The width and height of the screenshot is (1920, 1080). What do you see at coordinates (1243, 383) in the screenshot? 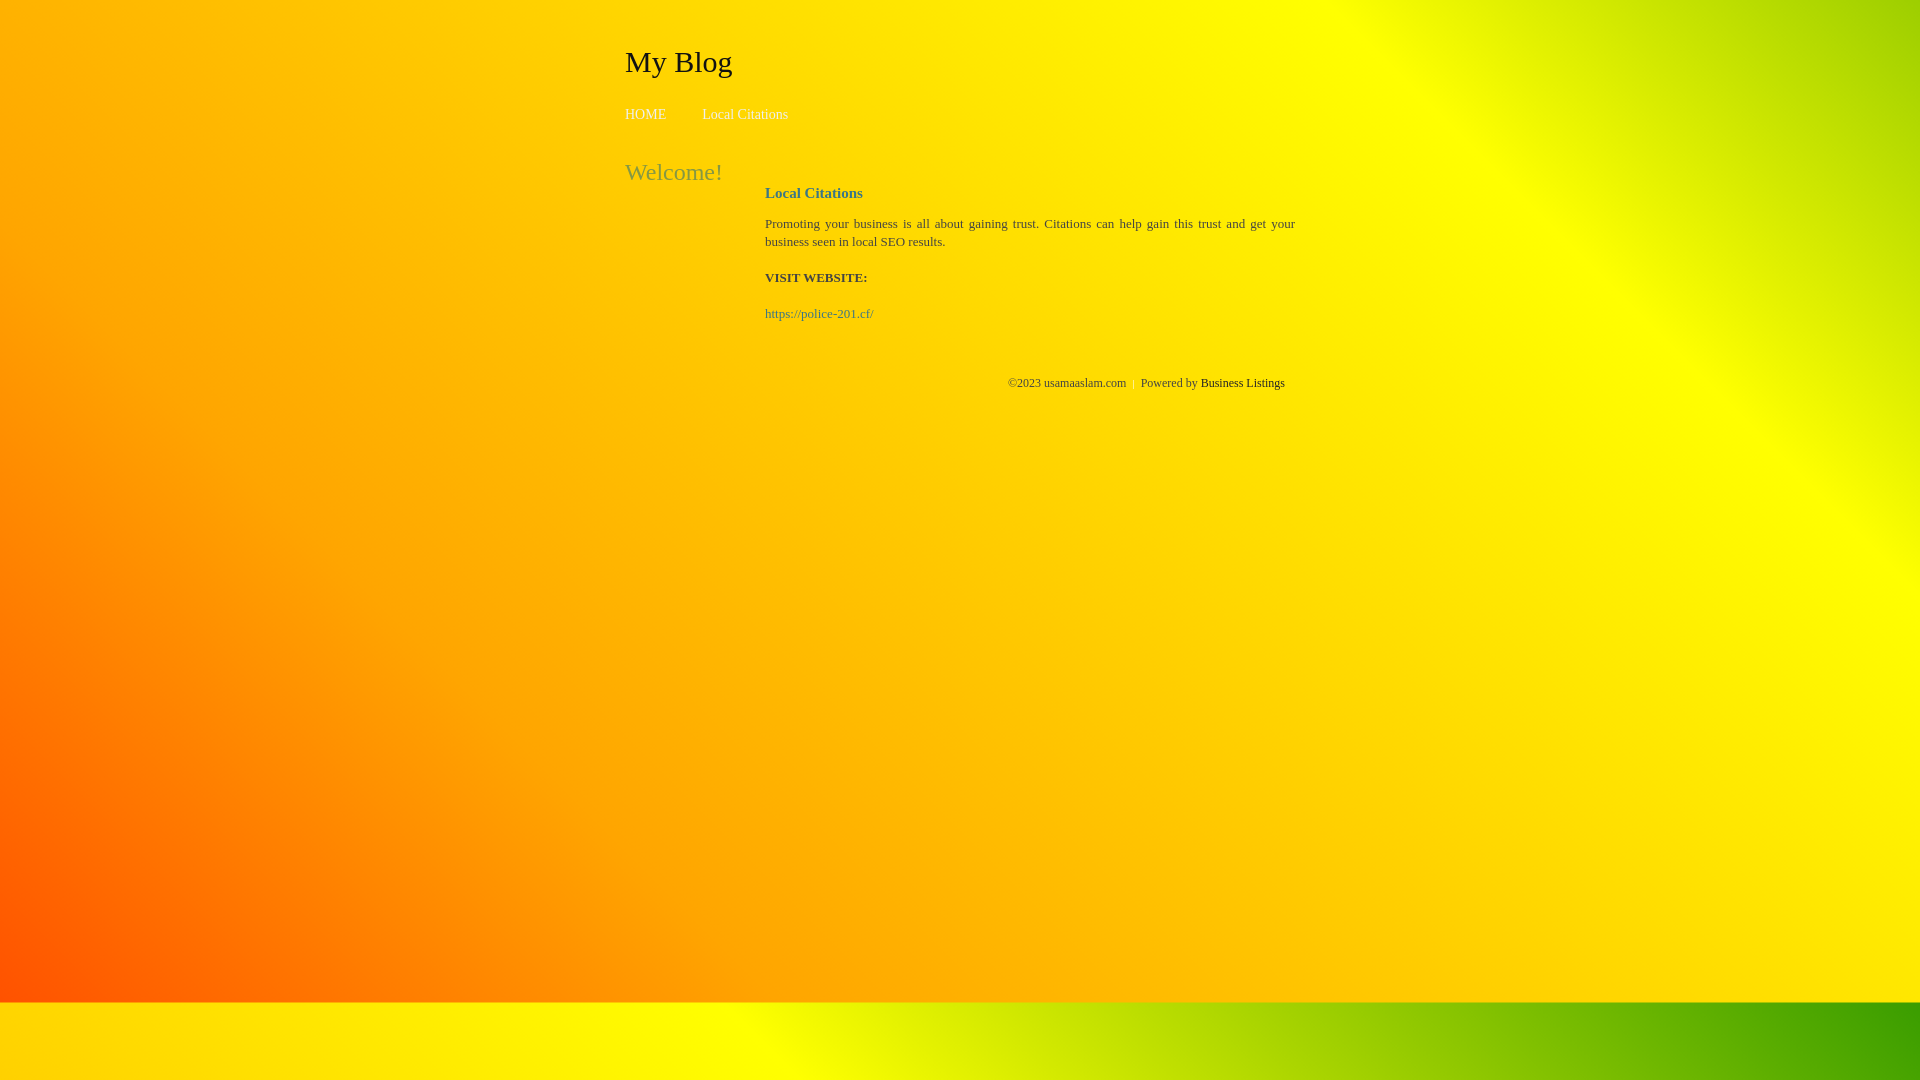
I see `Business Listings` at bounding box center [1243, 383].